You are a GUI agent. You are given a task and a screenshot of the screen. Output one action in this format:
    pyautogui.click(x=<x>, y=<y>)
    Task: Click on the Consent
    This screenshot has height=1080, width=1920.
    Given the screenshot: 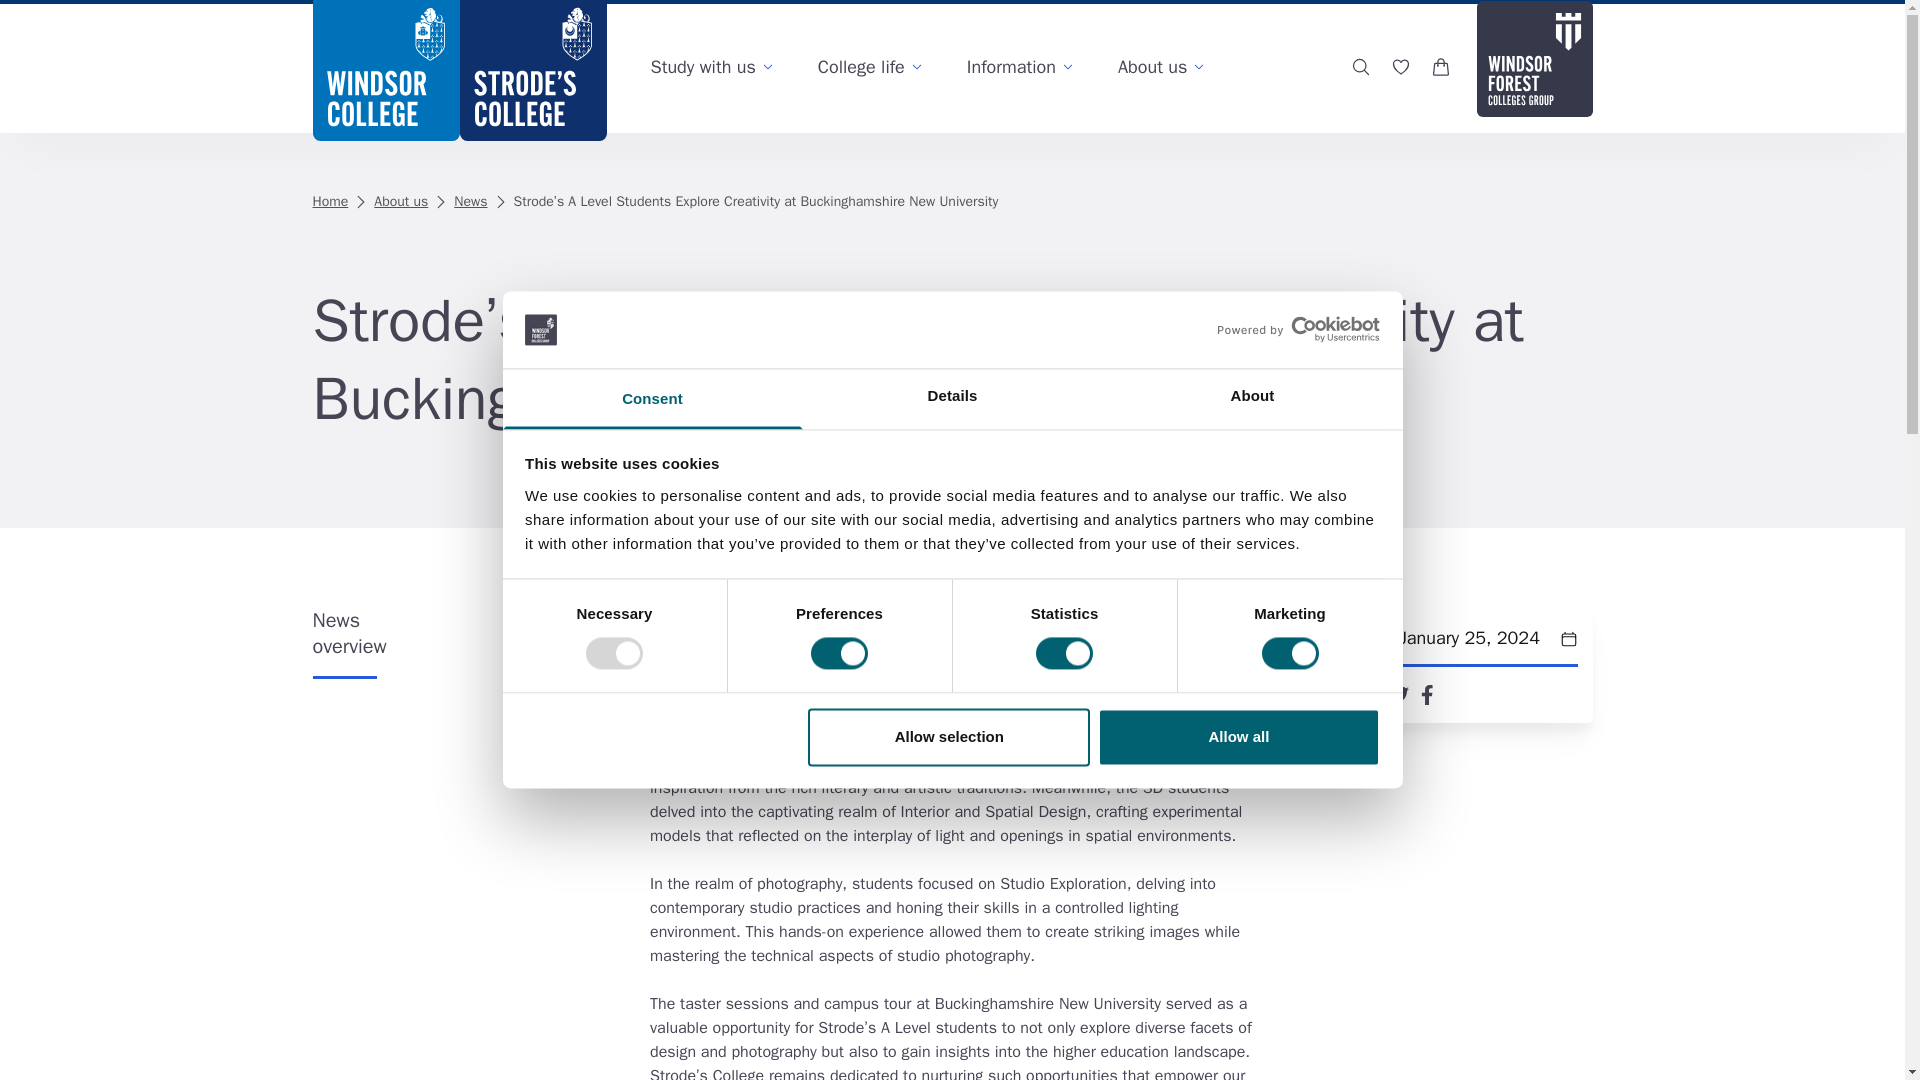 What is the action you would take?
    pyautogui.click(x=652, y=398)
    